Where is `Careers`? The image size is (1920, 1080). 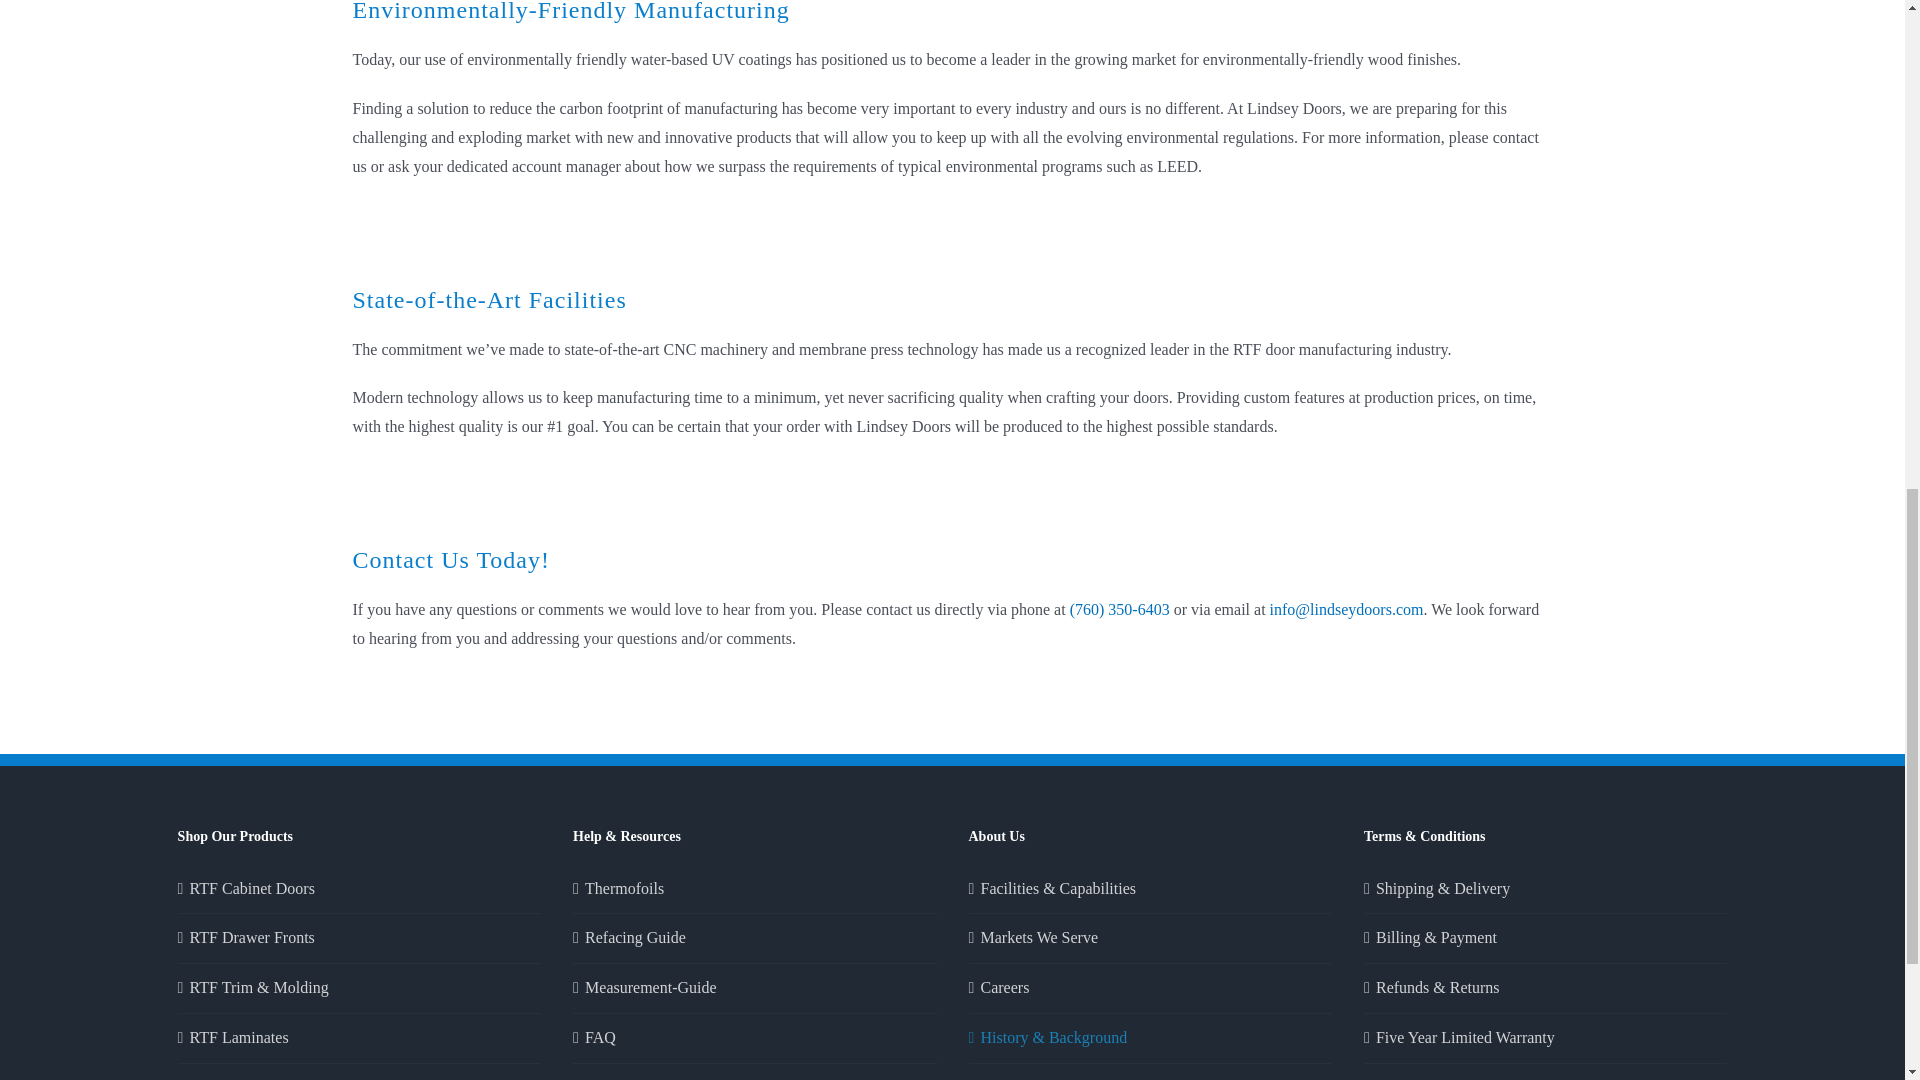 Careers is located at coordinates (1150, 988).